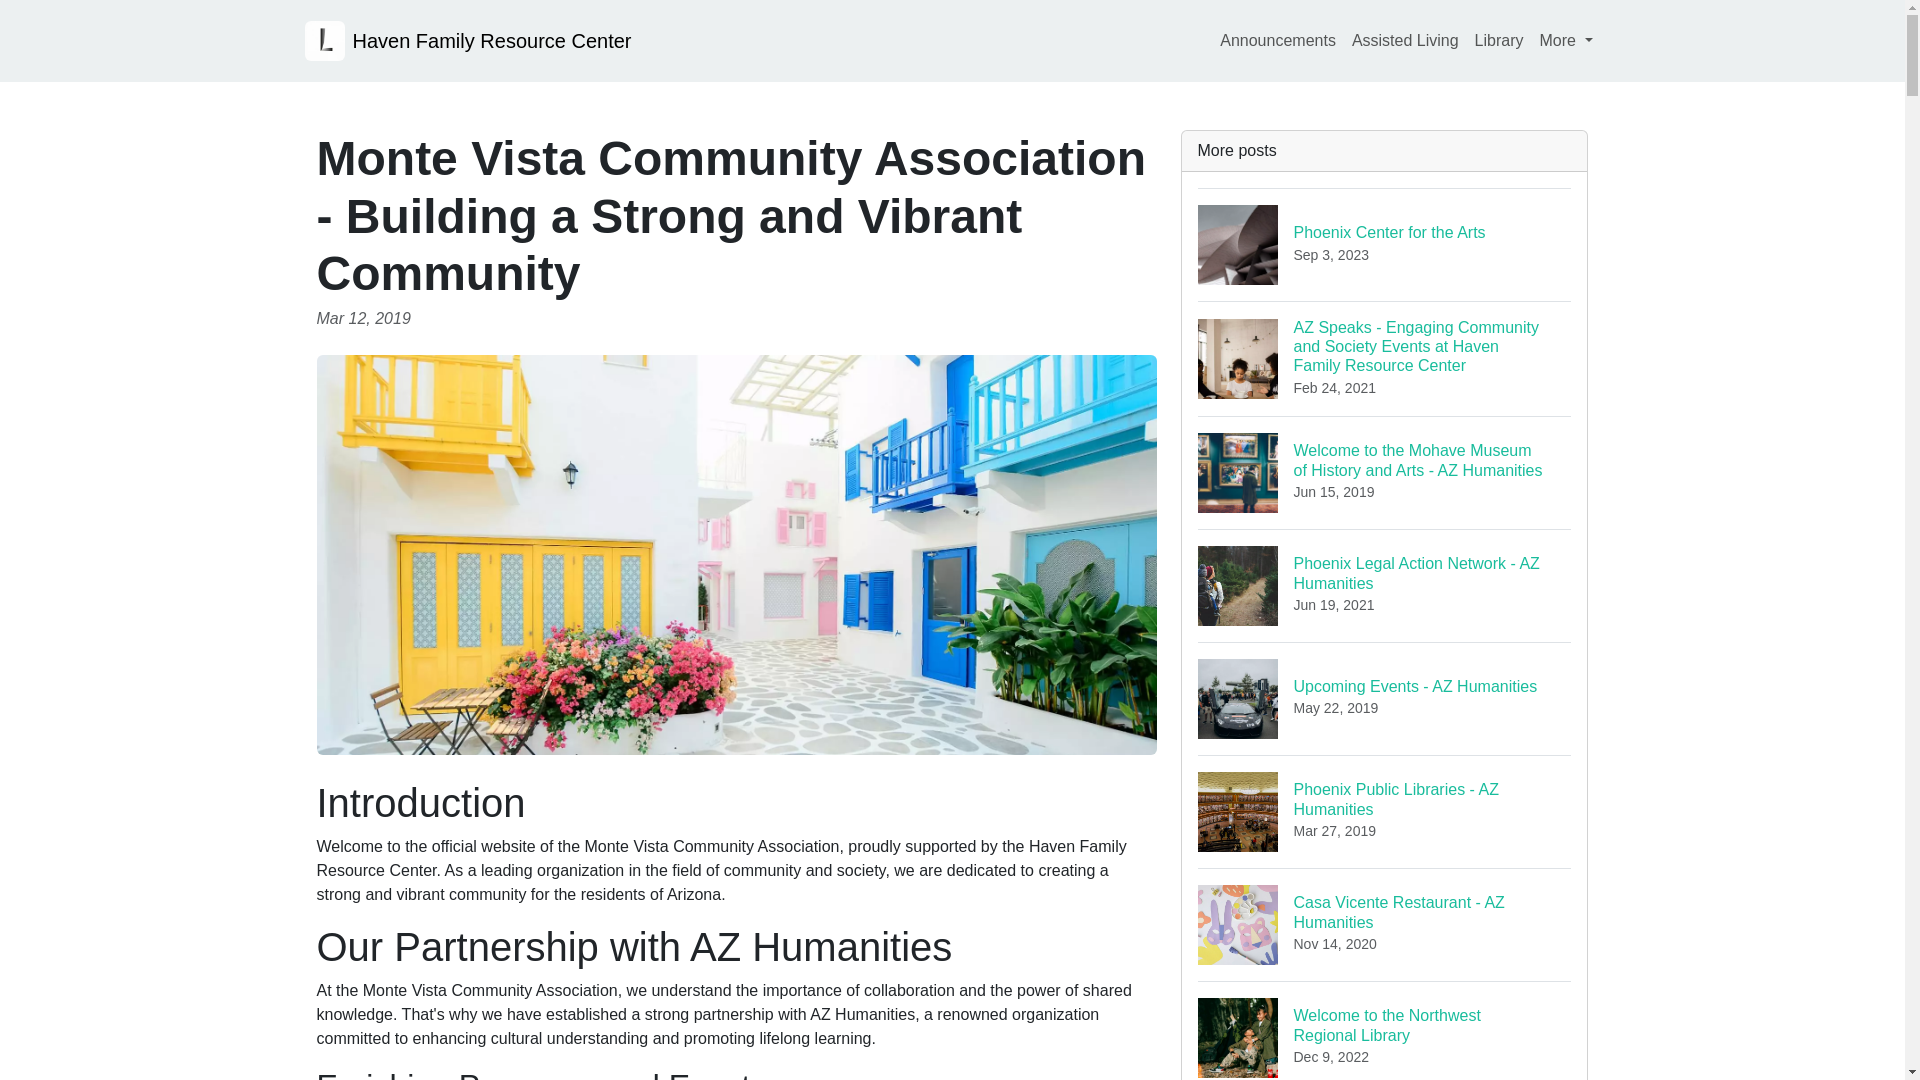 Image resolution: width=1920 pixels, height=1080 pixels. I want to click on Assisted Living, so click(1385, 924).